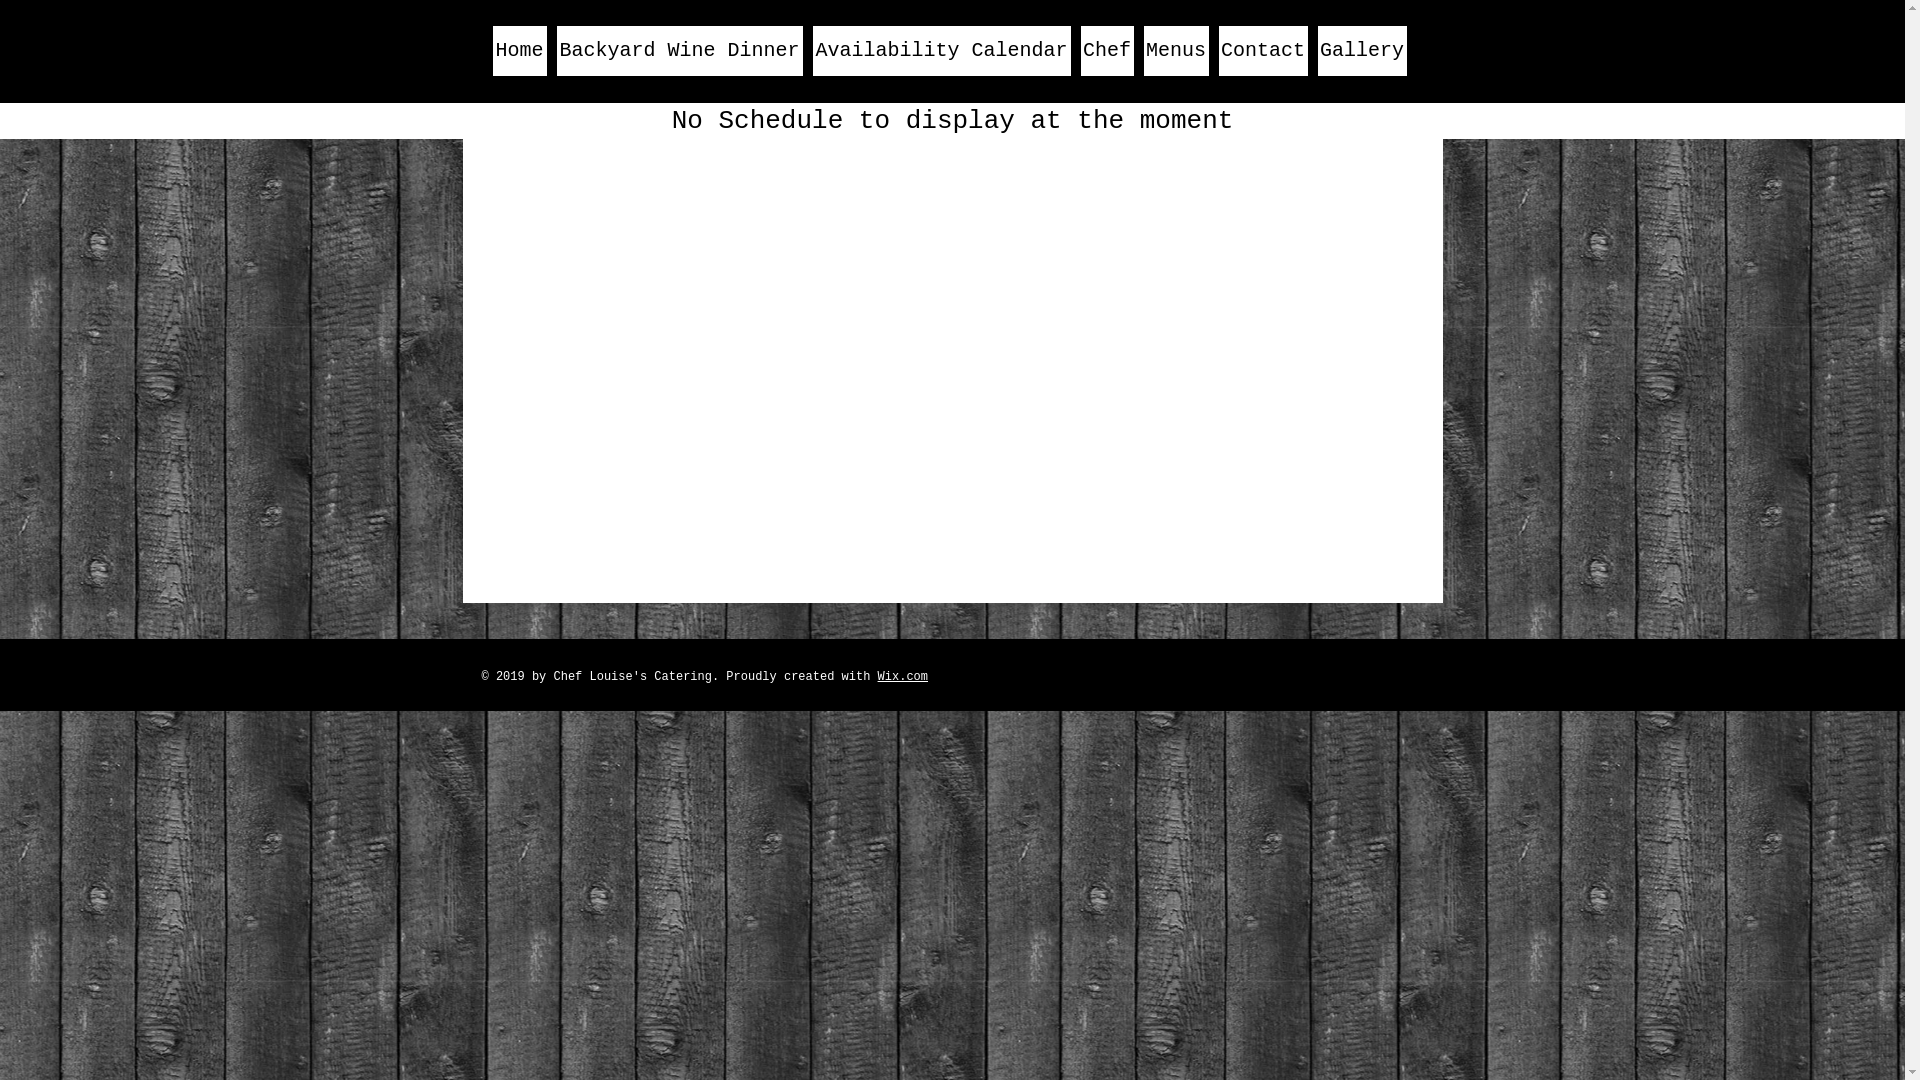 The image size is (1920, 1080). What do you see at coordinates (1362, 51) in the screenshot?
I see `Gallery` at bounding box center [1362, 51].